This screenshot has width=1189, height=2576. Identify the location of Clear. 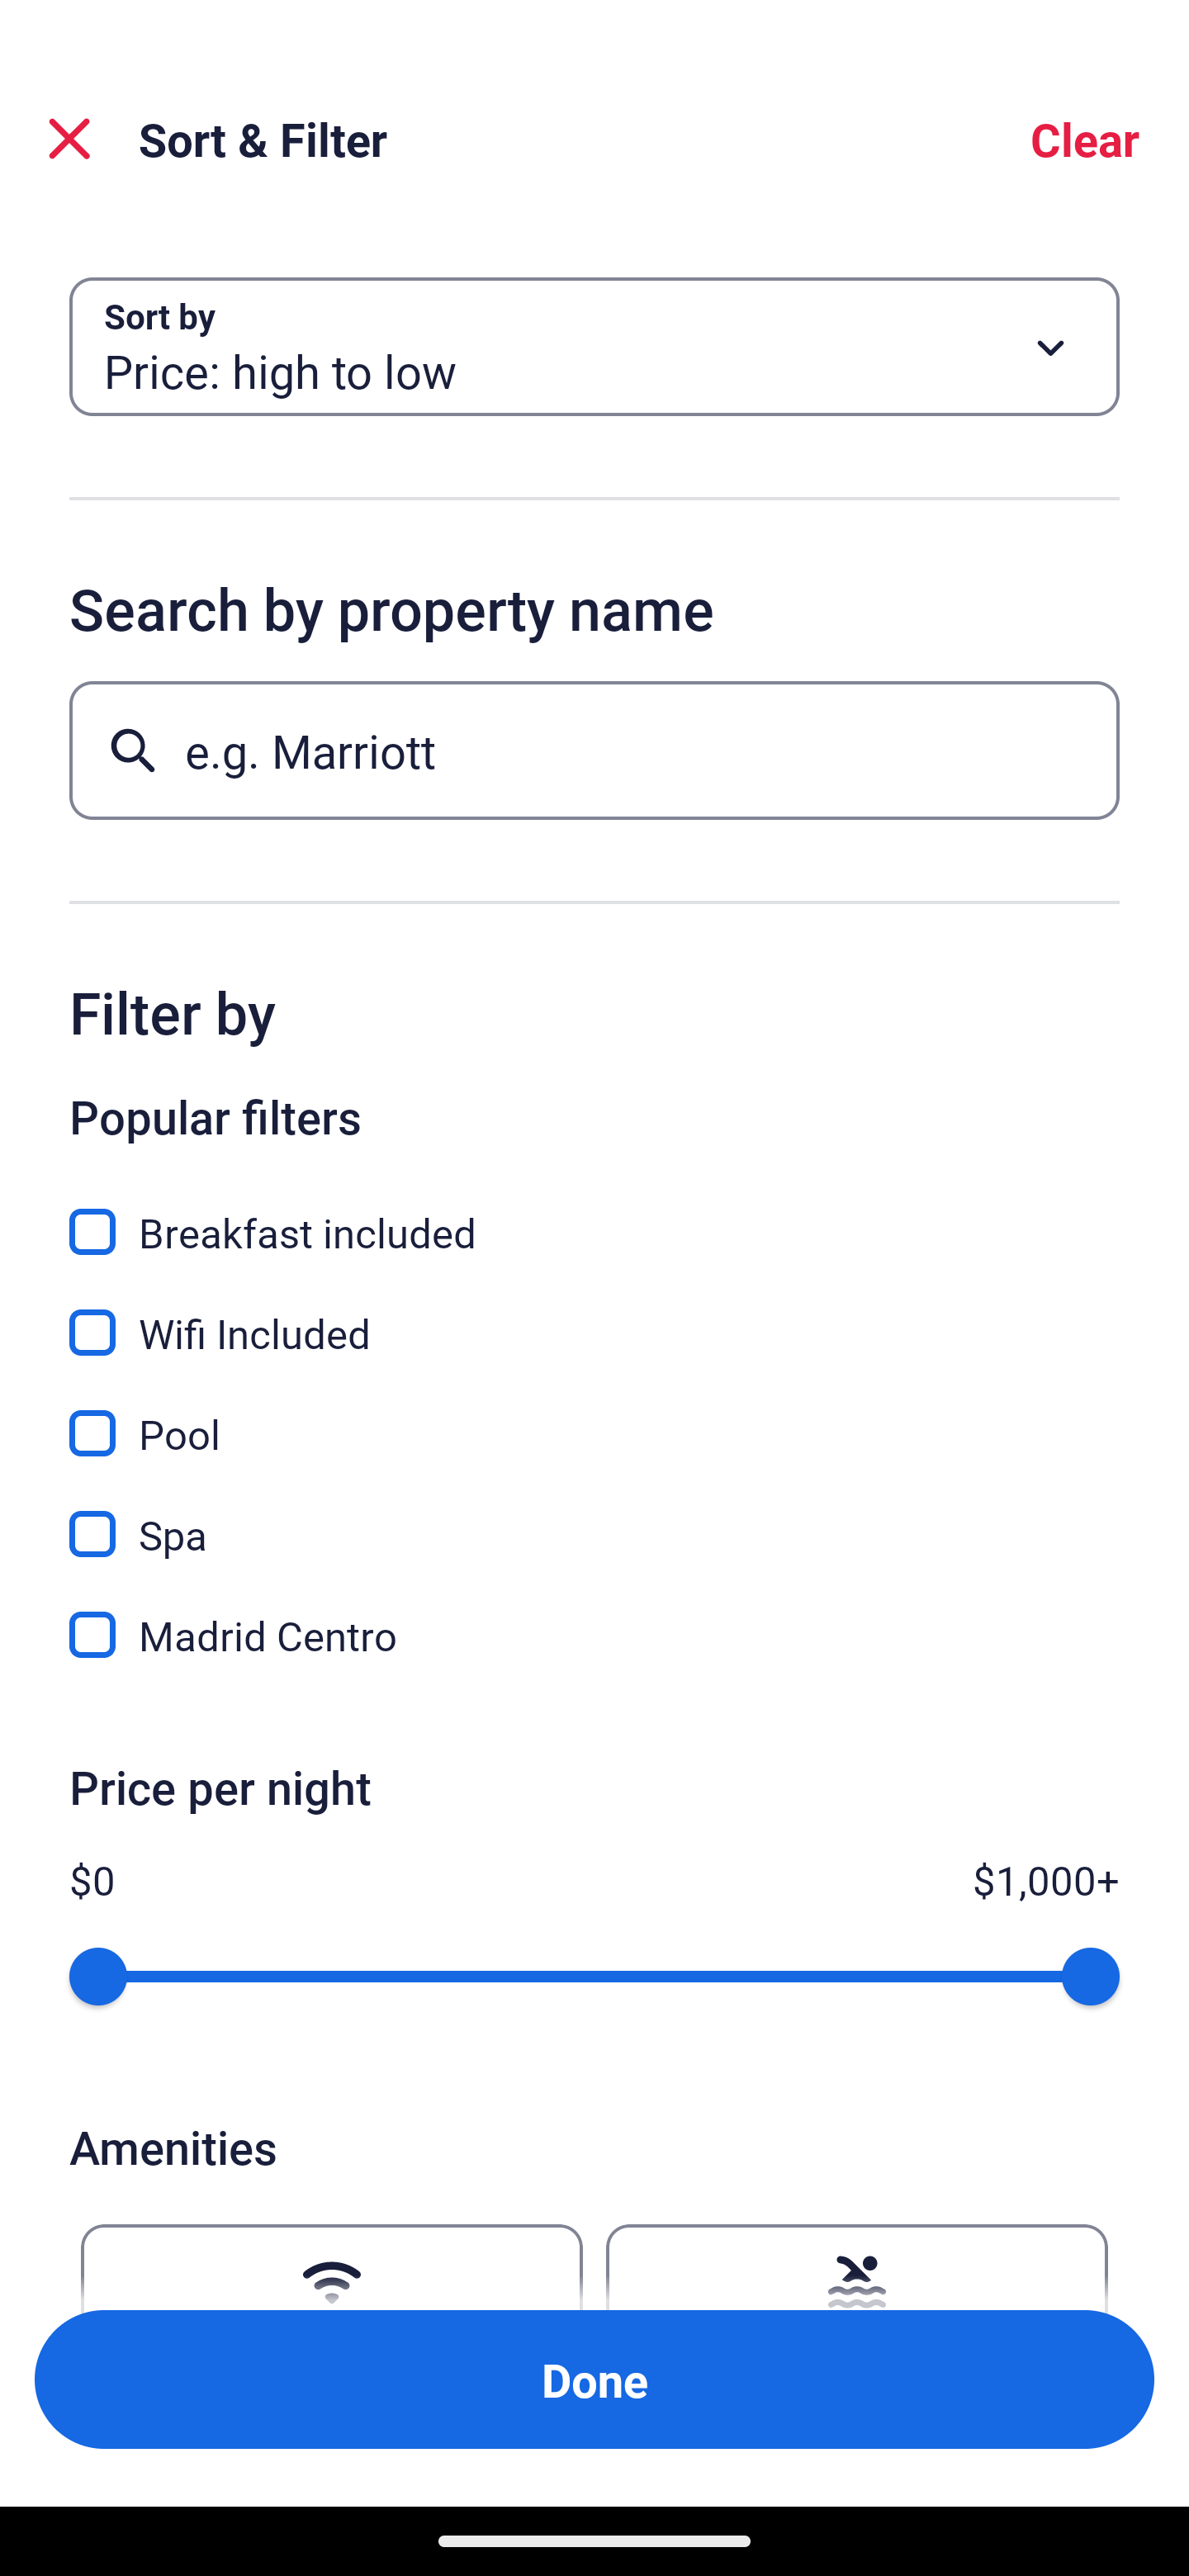
(1085, 139).